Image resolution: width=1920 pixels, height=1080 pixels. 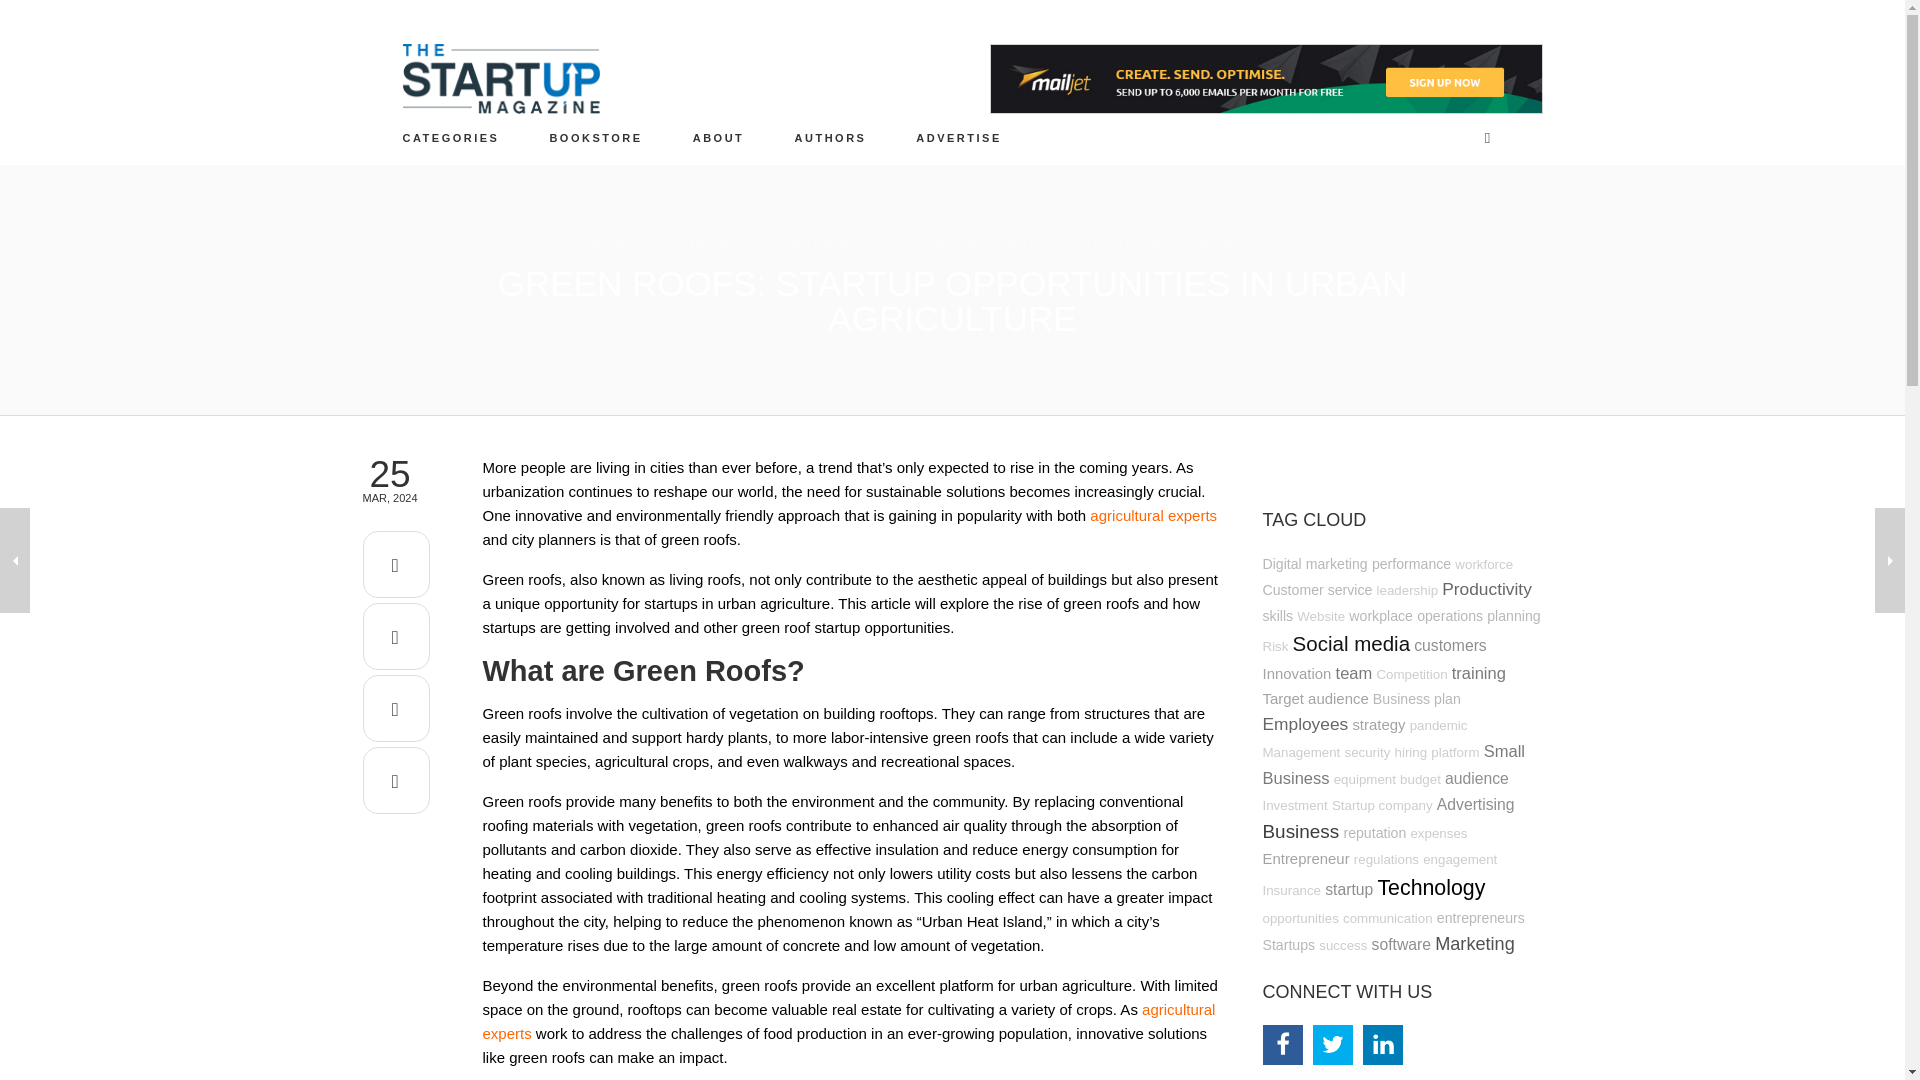 I want to click on Categories, so click(x=451, y=137).